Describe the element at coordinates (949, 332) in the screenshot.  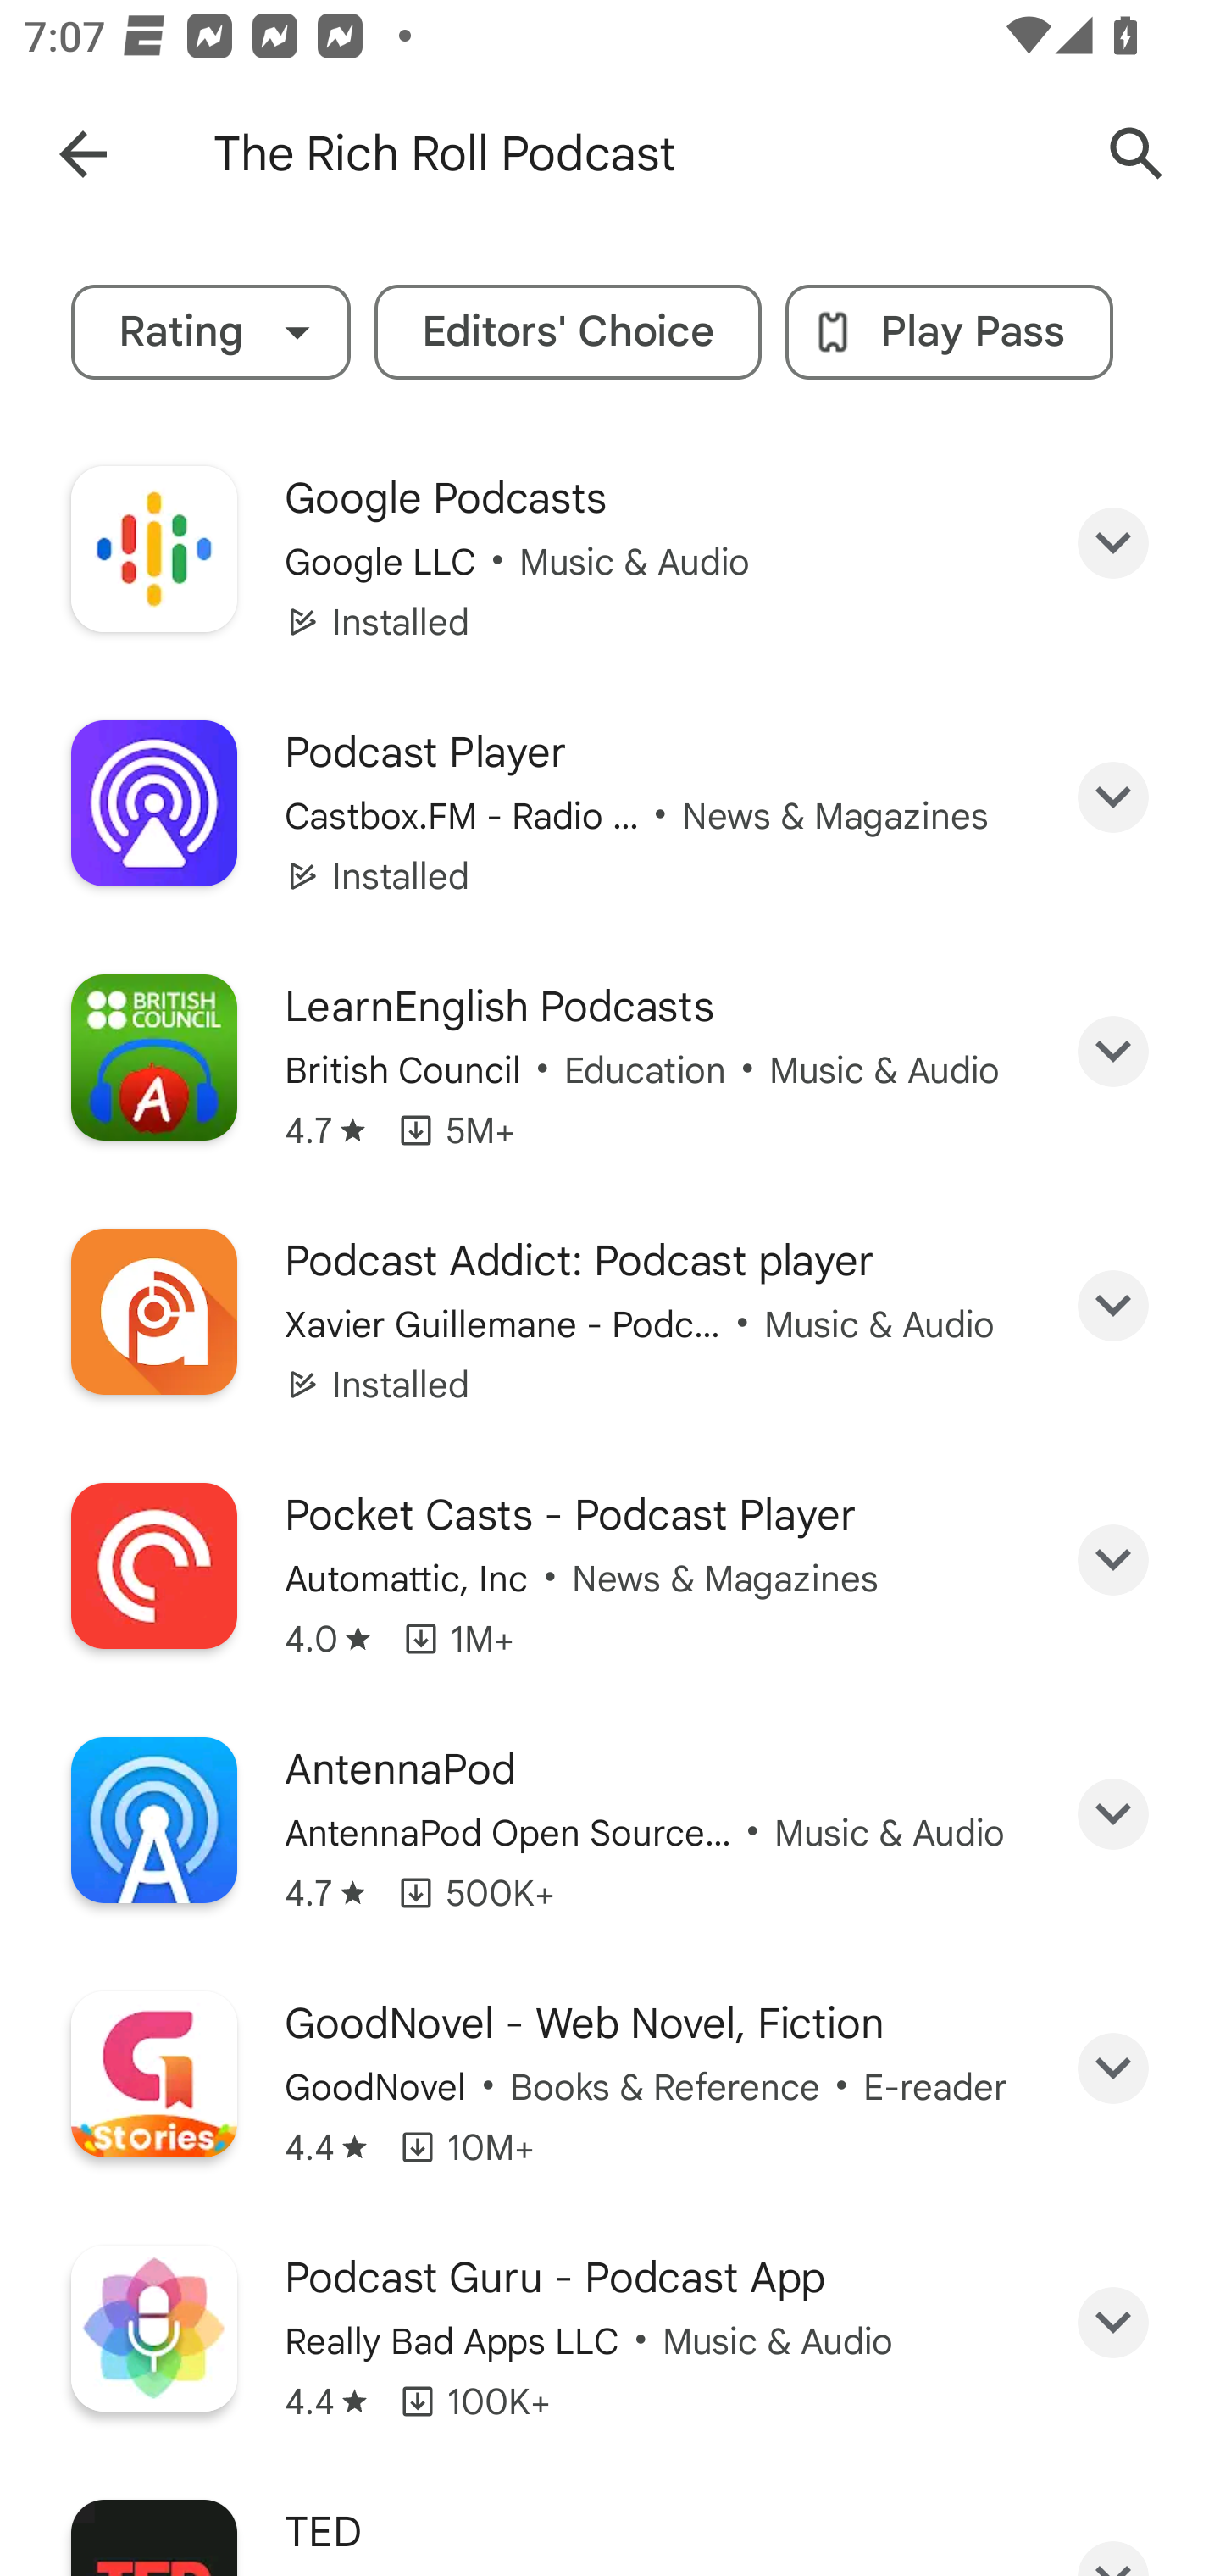
I see `Play Pass - double tap to toggle the filter` at that location.